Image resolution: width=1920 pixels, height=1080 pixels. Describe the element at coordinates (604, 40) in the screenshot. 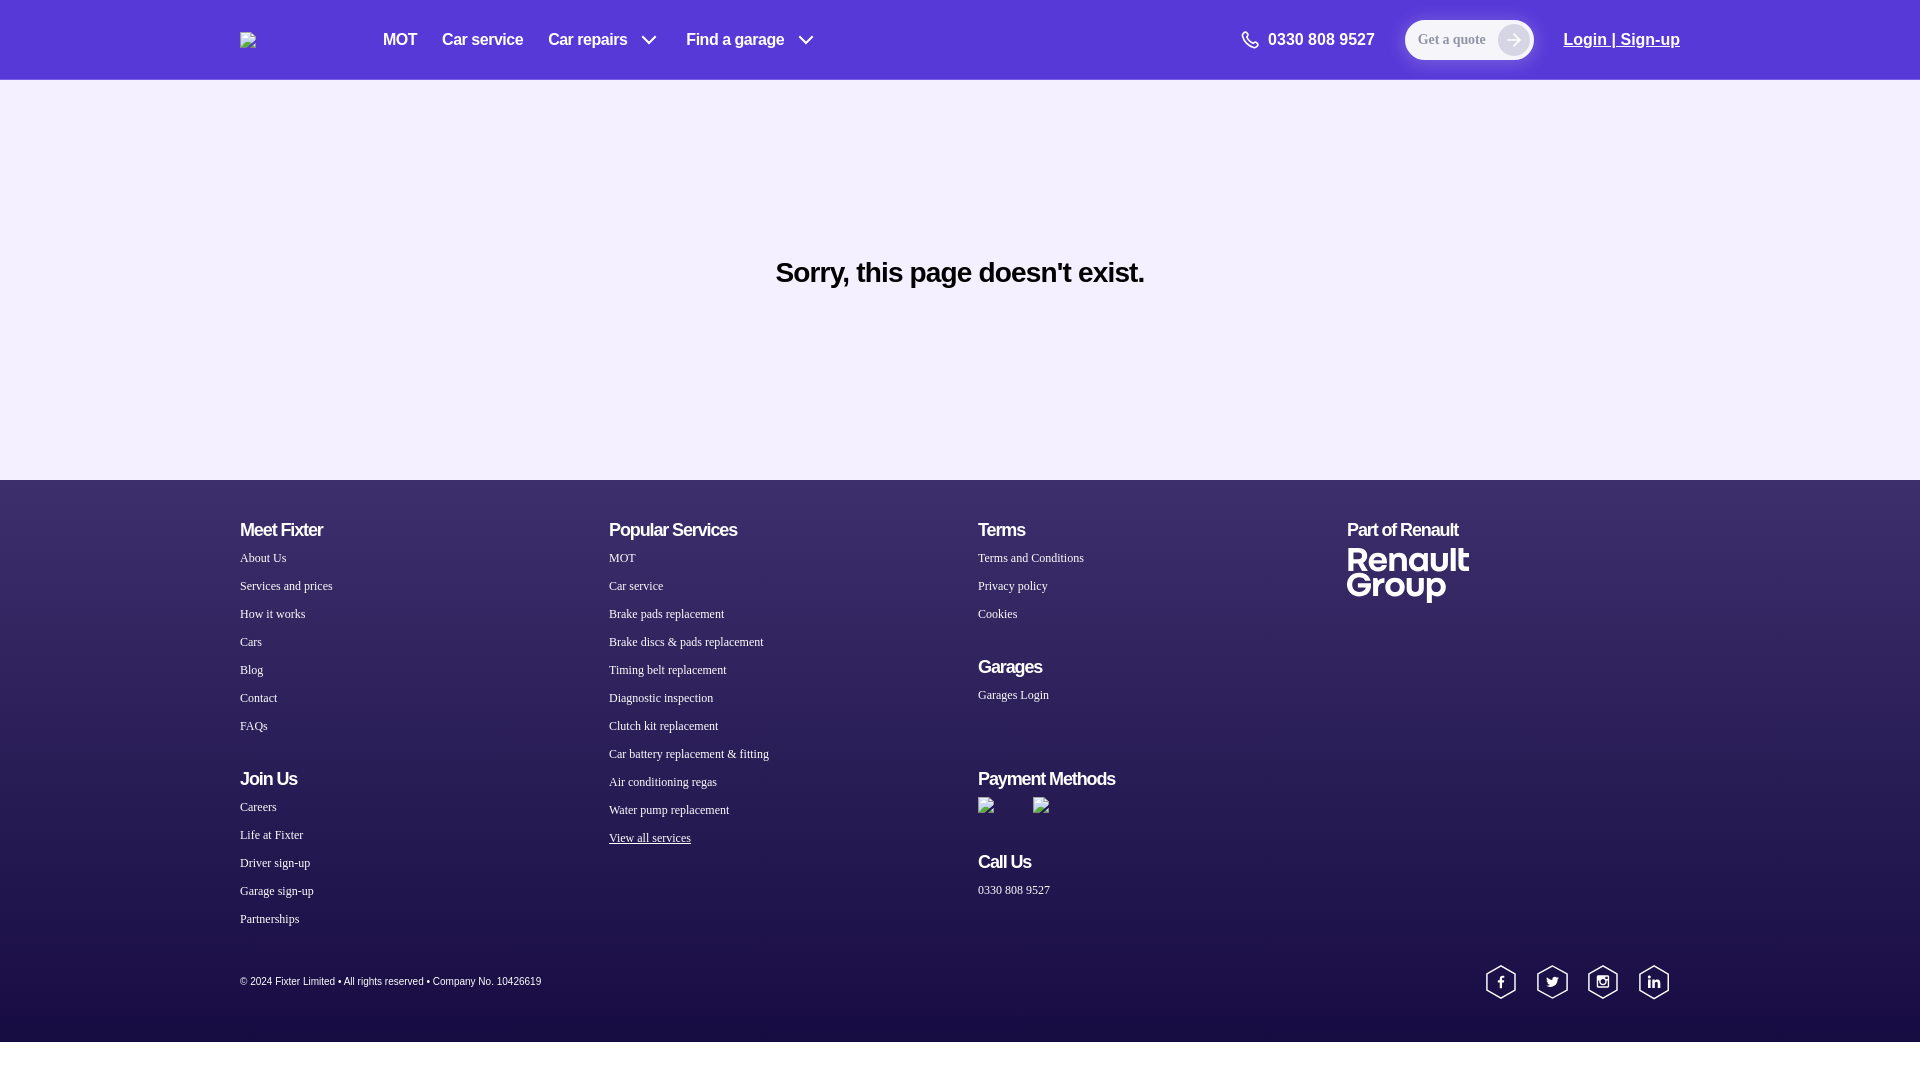

I see `Car repairs` at that location.